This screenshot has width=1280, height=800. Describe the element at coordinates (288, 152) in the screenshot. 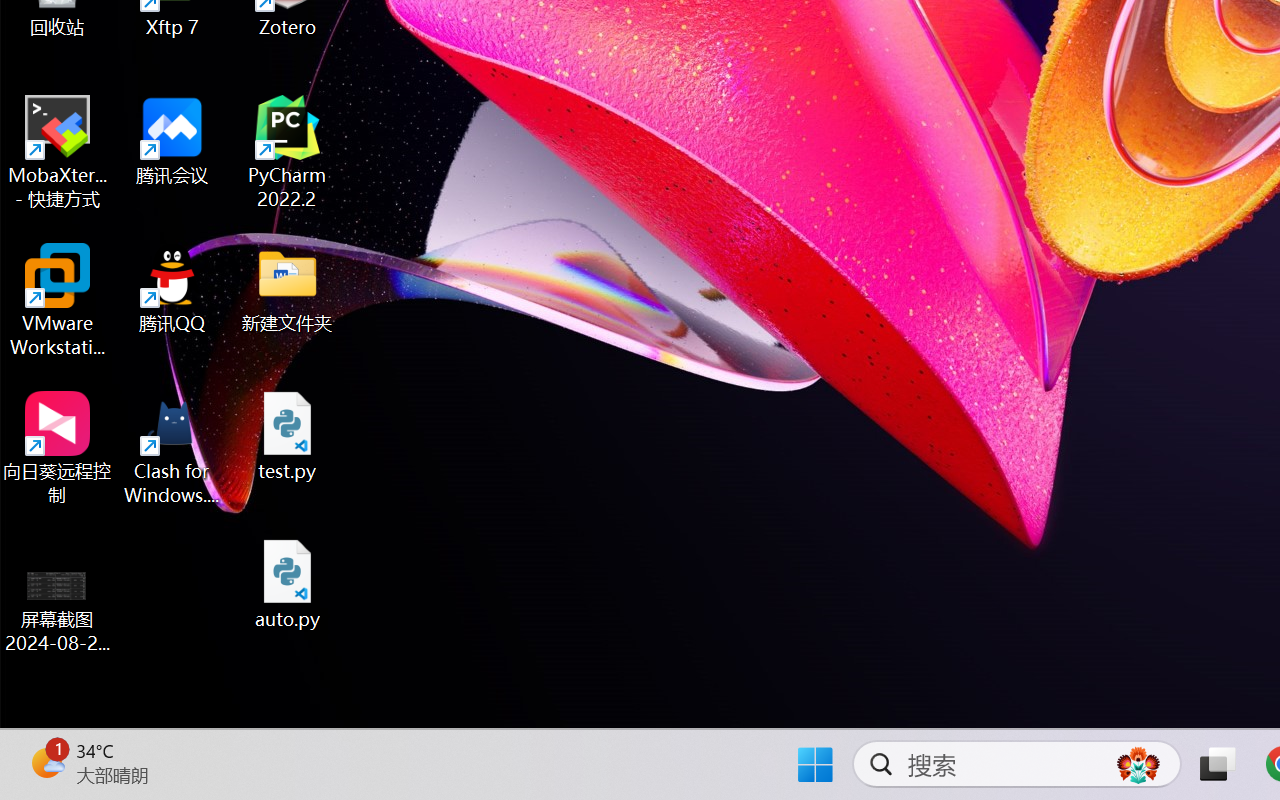

I see `PyCharm 2022.2` at that location.